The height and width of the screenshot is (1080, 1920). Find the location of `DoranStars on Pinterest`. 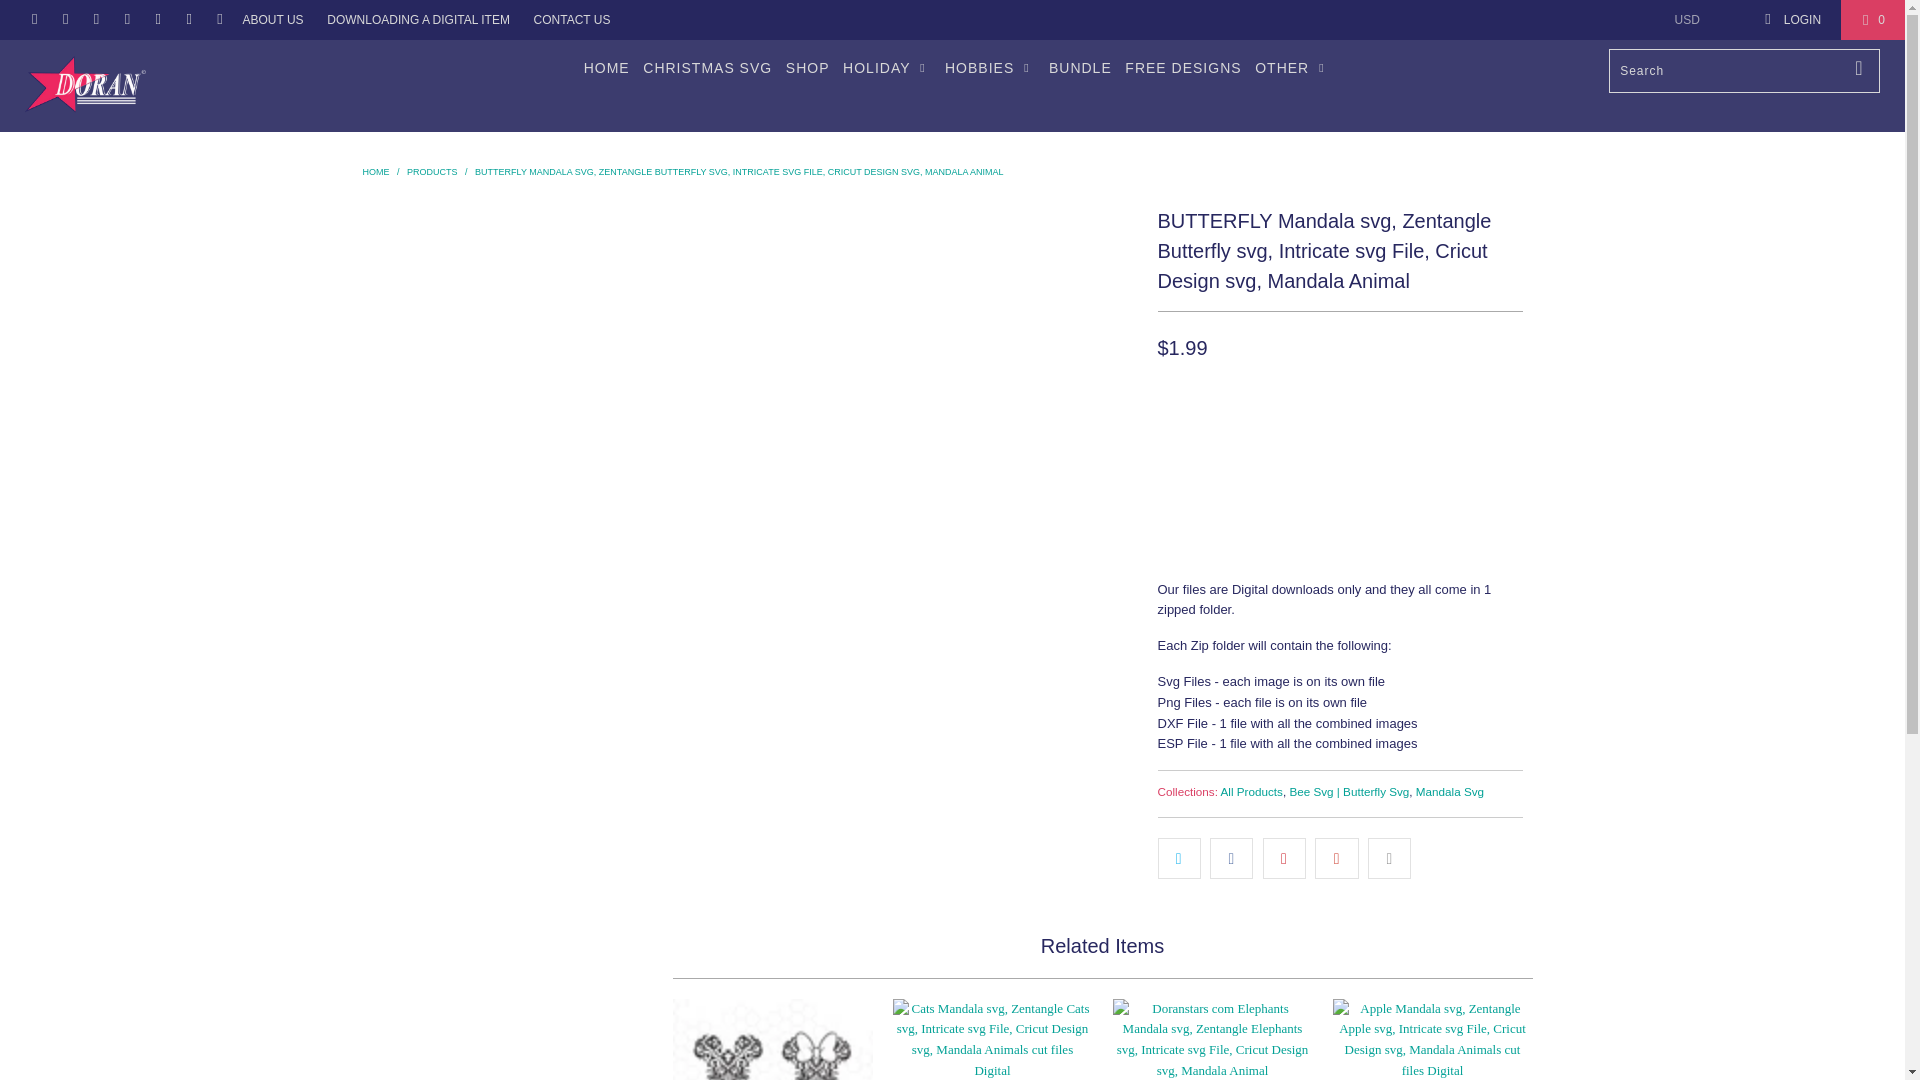

DoranStars on Pinterest is located at coordinates (126, 20).